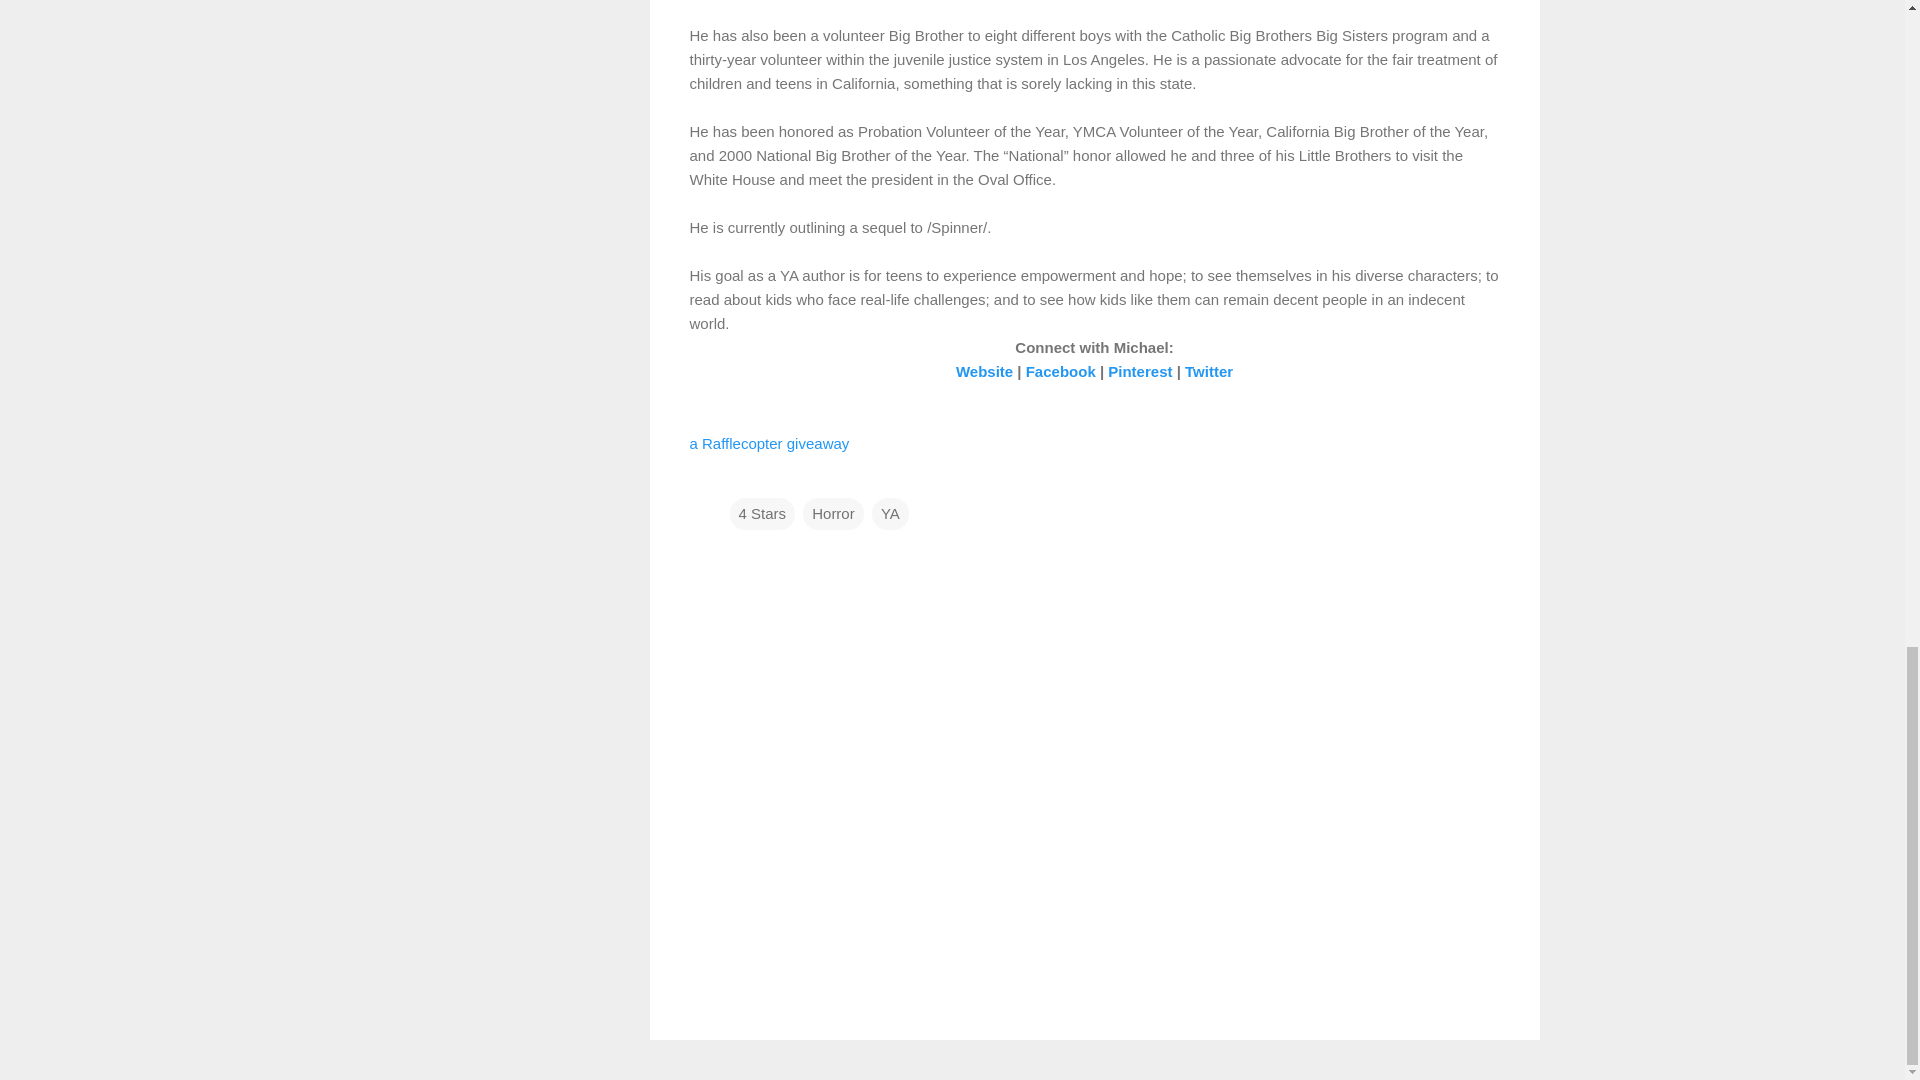 The width and height of the screenshot is (1920, 1080). Describe the element at coordinates (770, 444) in the screenshot. I see `a Rafflecopter giveaway` at that location.